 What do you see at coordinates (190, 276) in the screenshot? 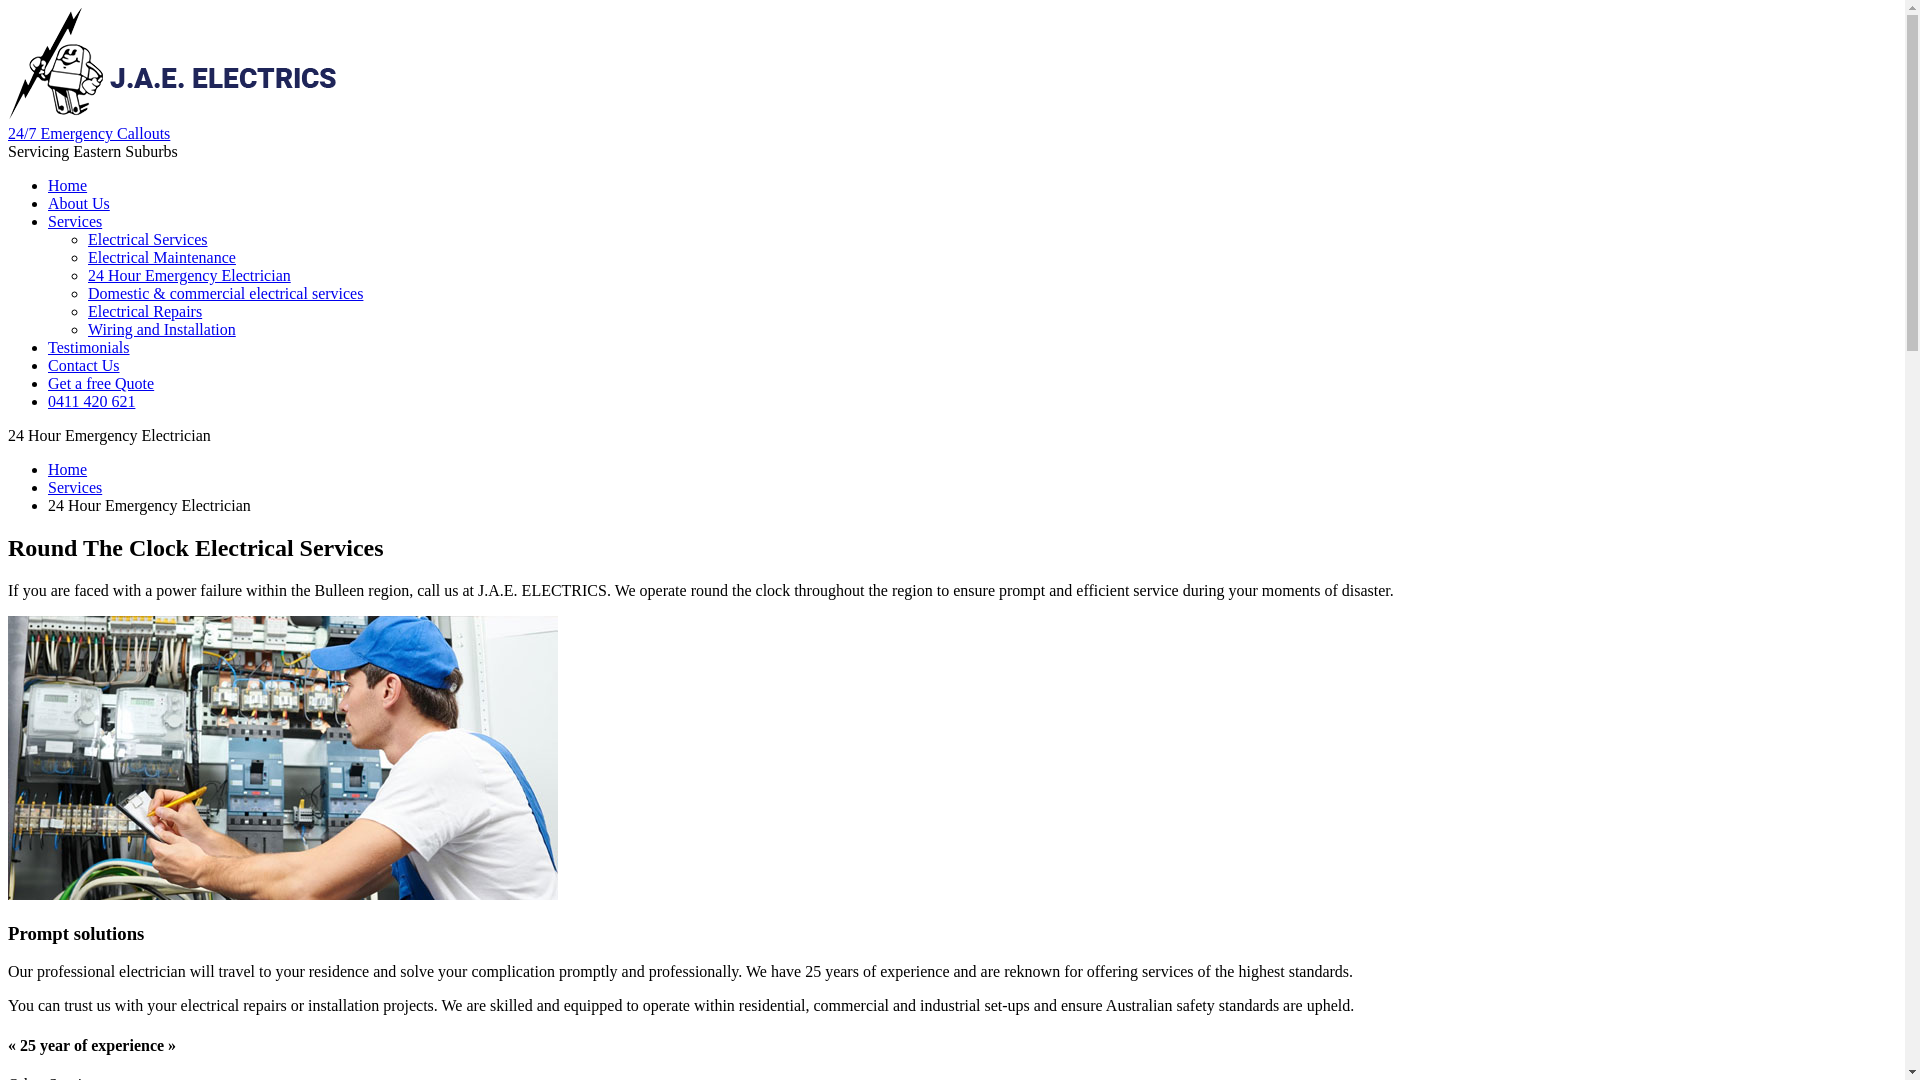
I see `24 Hour Emergency Electrician` at bounding box center [190, 276].